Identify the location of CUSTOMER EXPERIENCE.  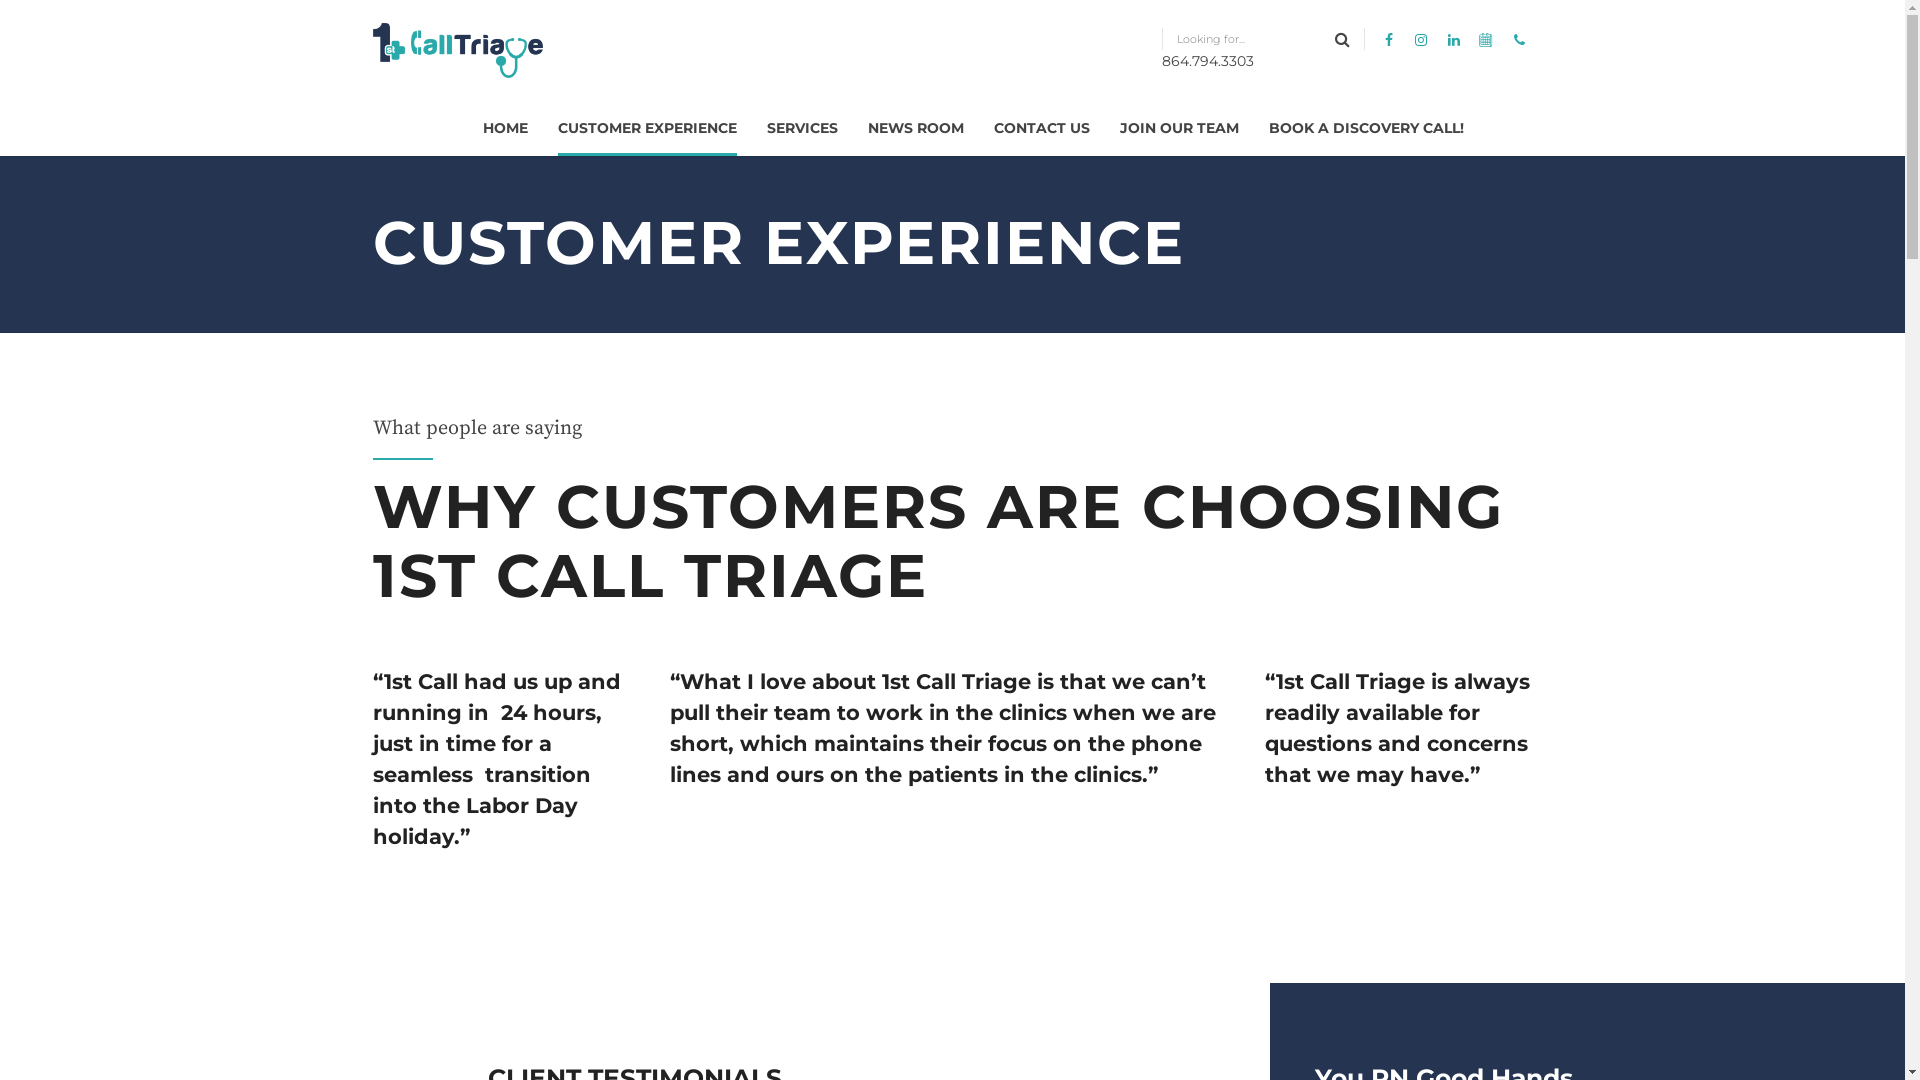
(648, 128).